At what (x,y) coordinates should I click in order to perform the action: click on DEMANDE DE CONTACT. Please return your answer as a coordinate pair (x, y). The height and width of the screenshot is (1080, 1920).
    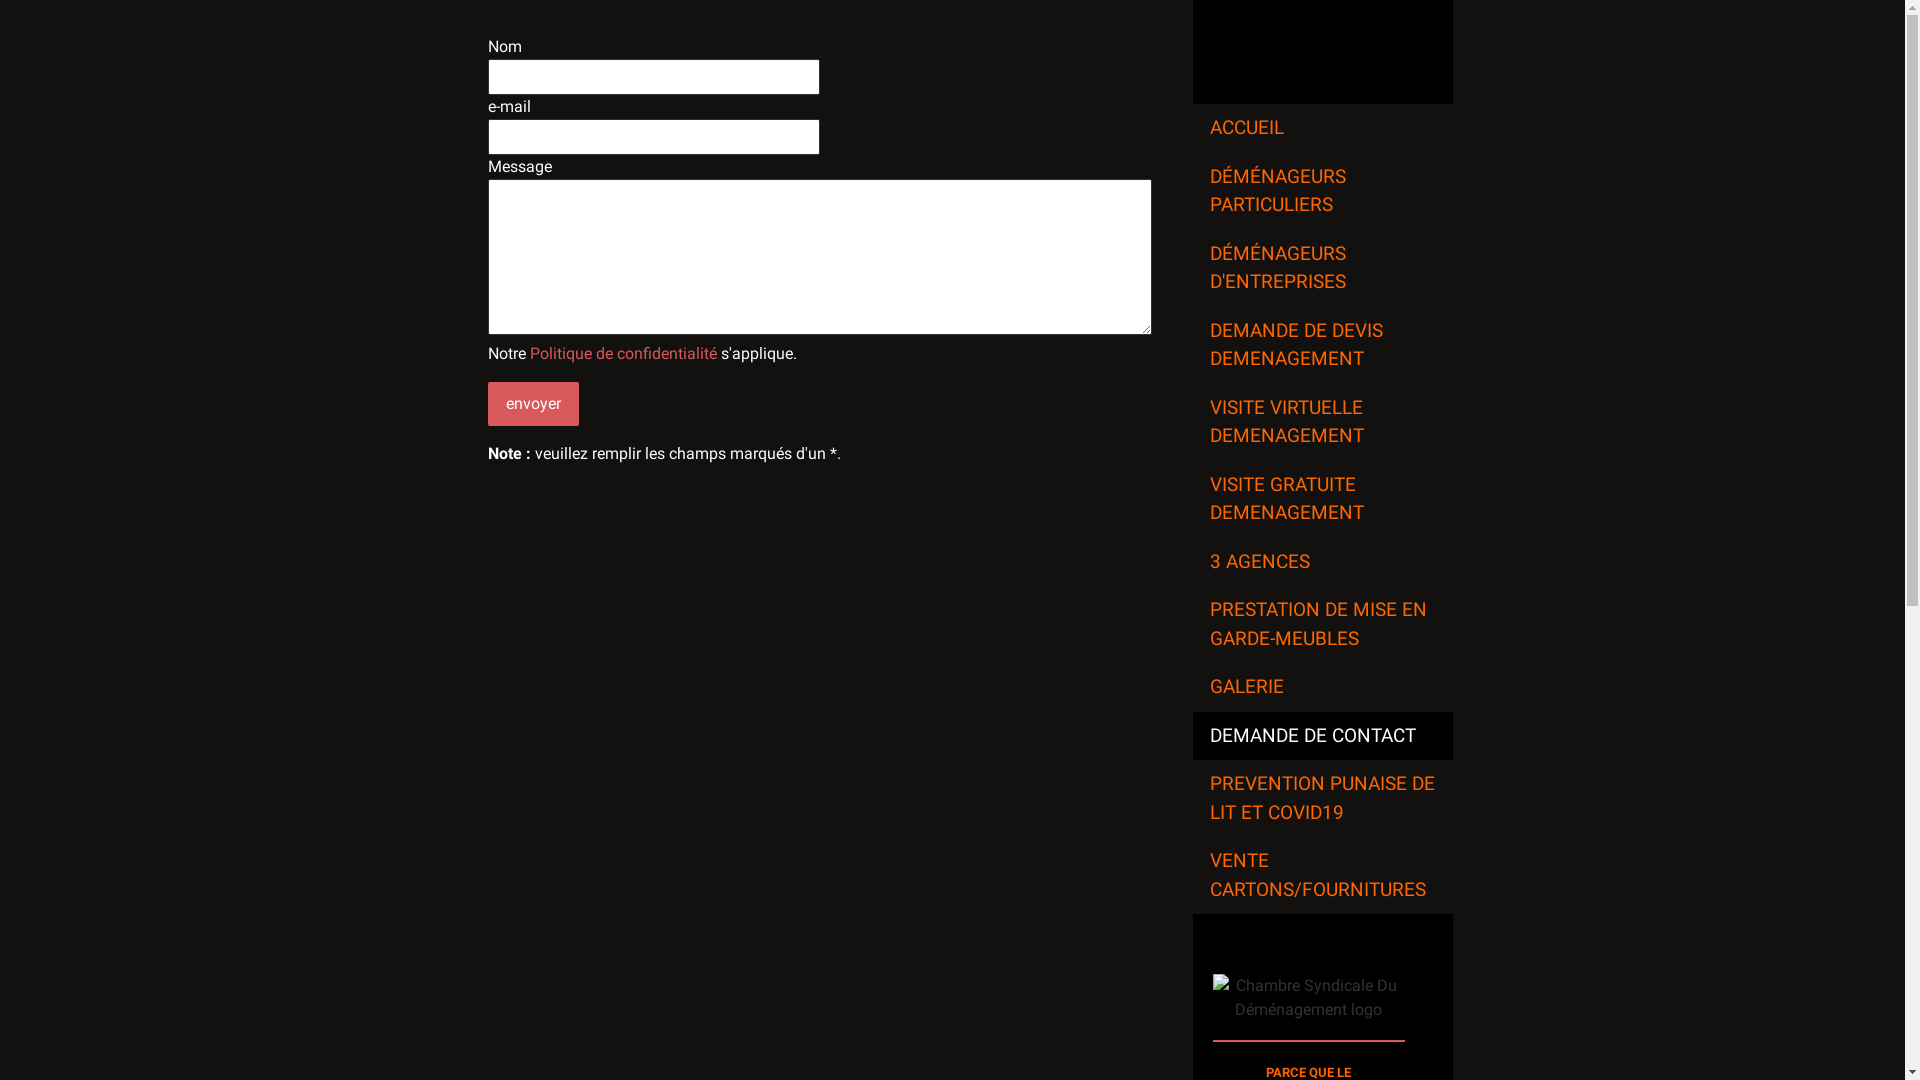
    Looking at the image, I should click on (1322, 736).